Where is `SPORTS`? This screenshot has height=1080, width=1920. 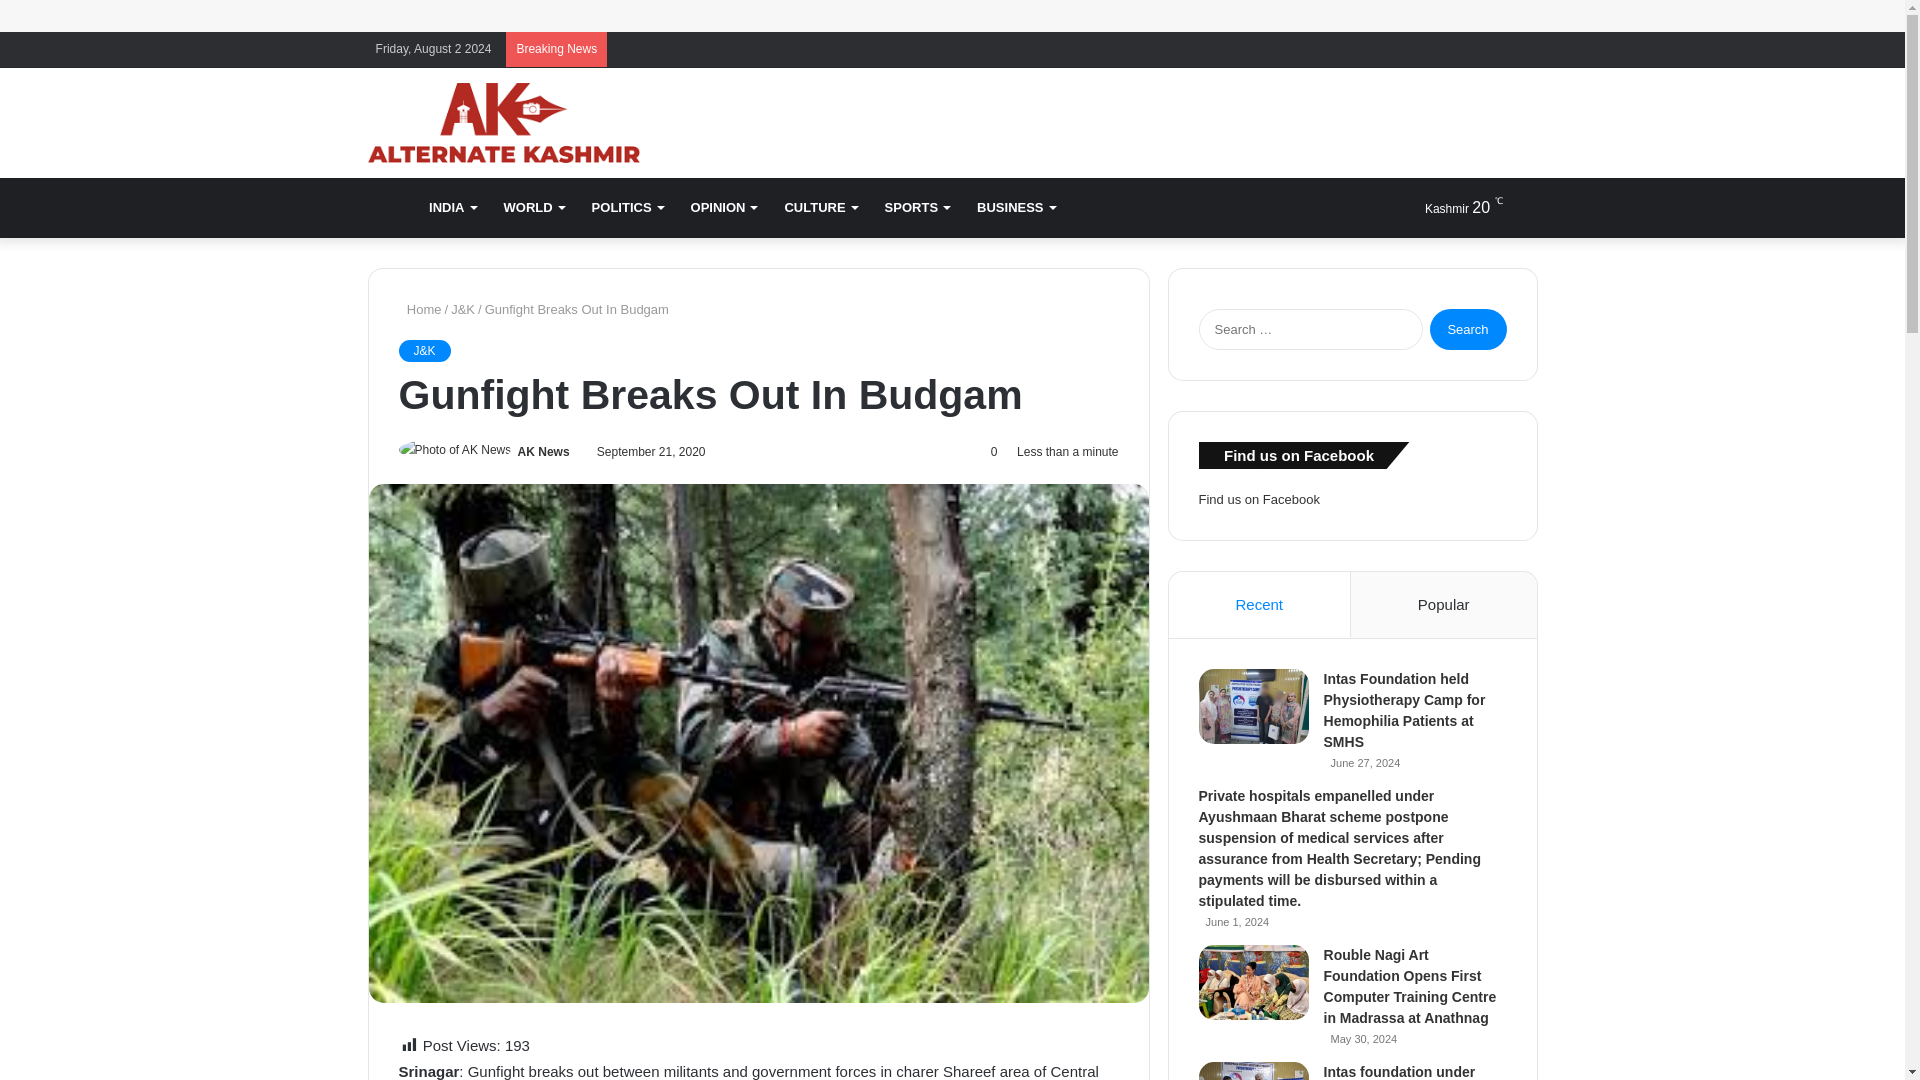 SPORTS is located at coordinates (917, 208).